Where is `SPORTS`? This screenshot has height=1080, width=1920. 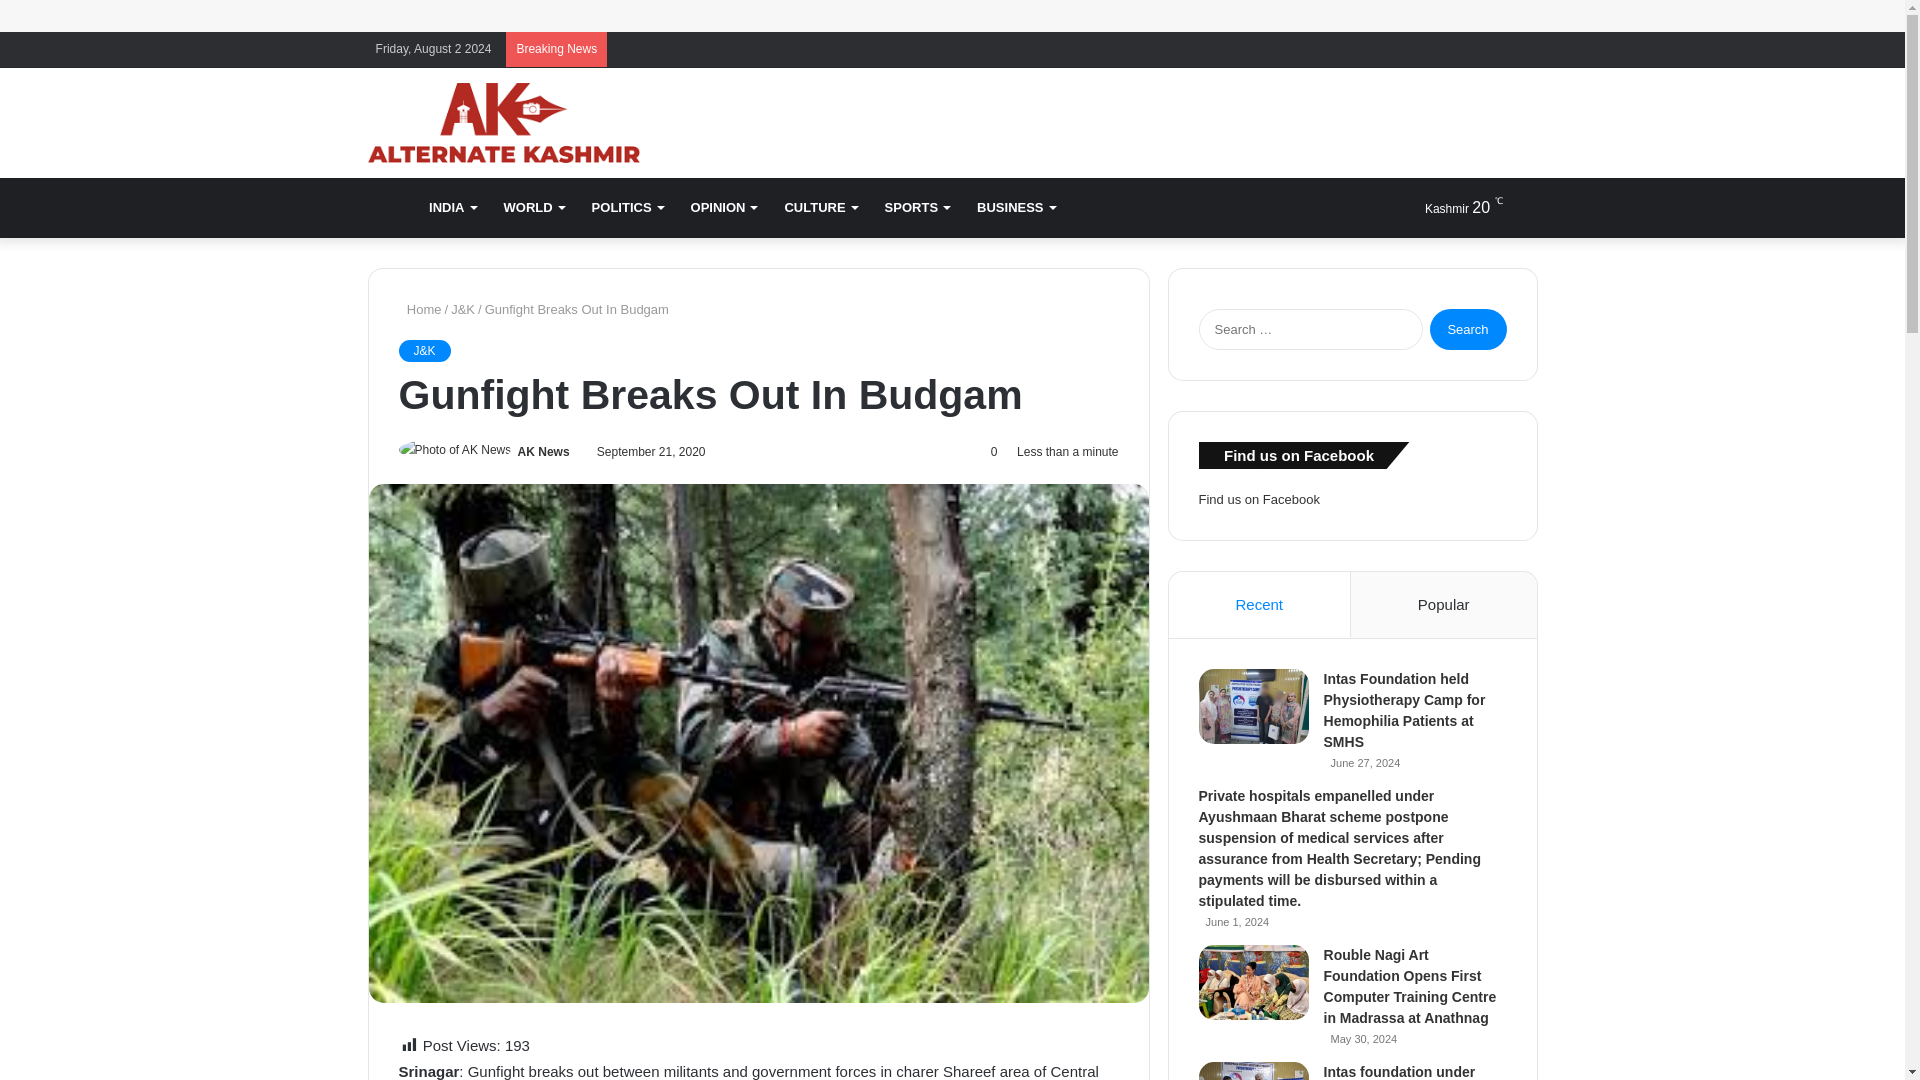 SPORTS is located at coordinates (917, 208).